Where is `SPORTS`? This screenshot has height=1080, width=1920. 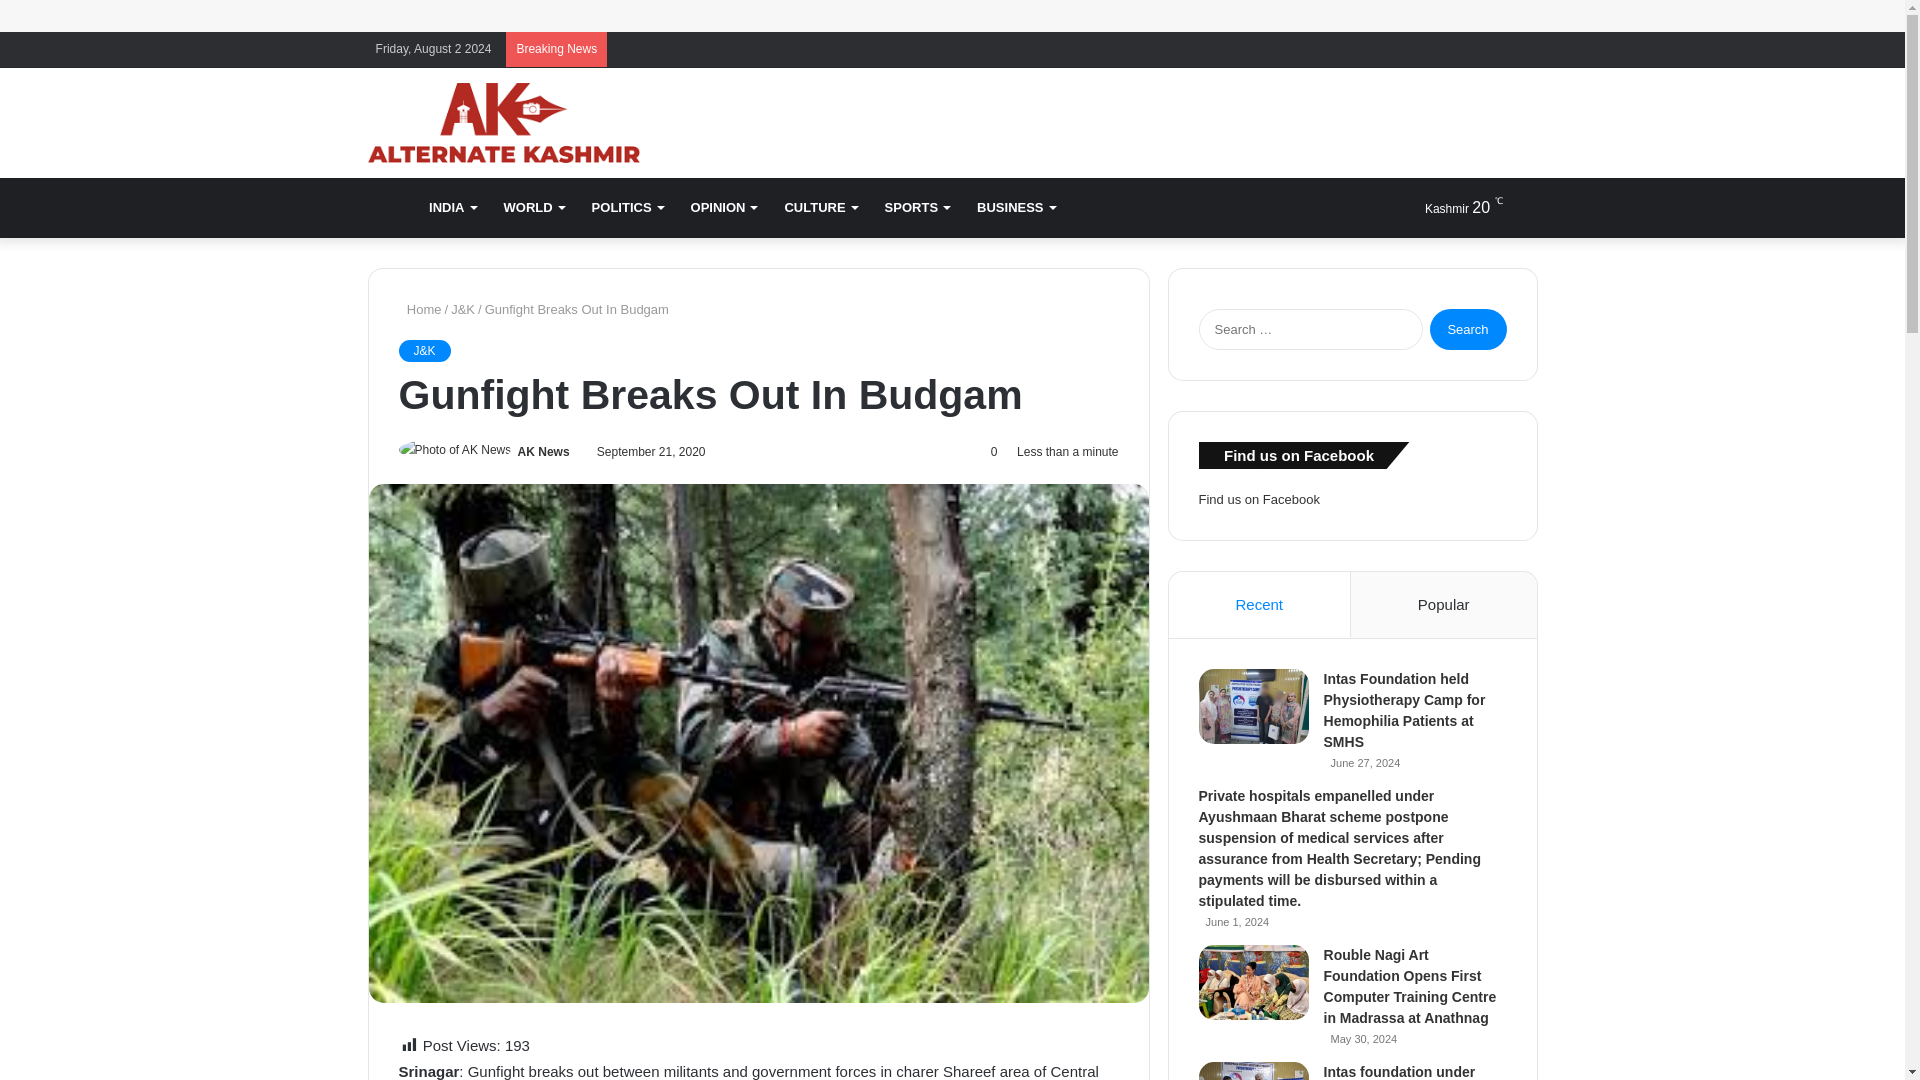 SPORTS is located at coordinates (917, 208).